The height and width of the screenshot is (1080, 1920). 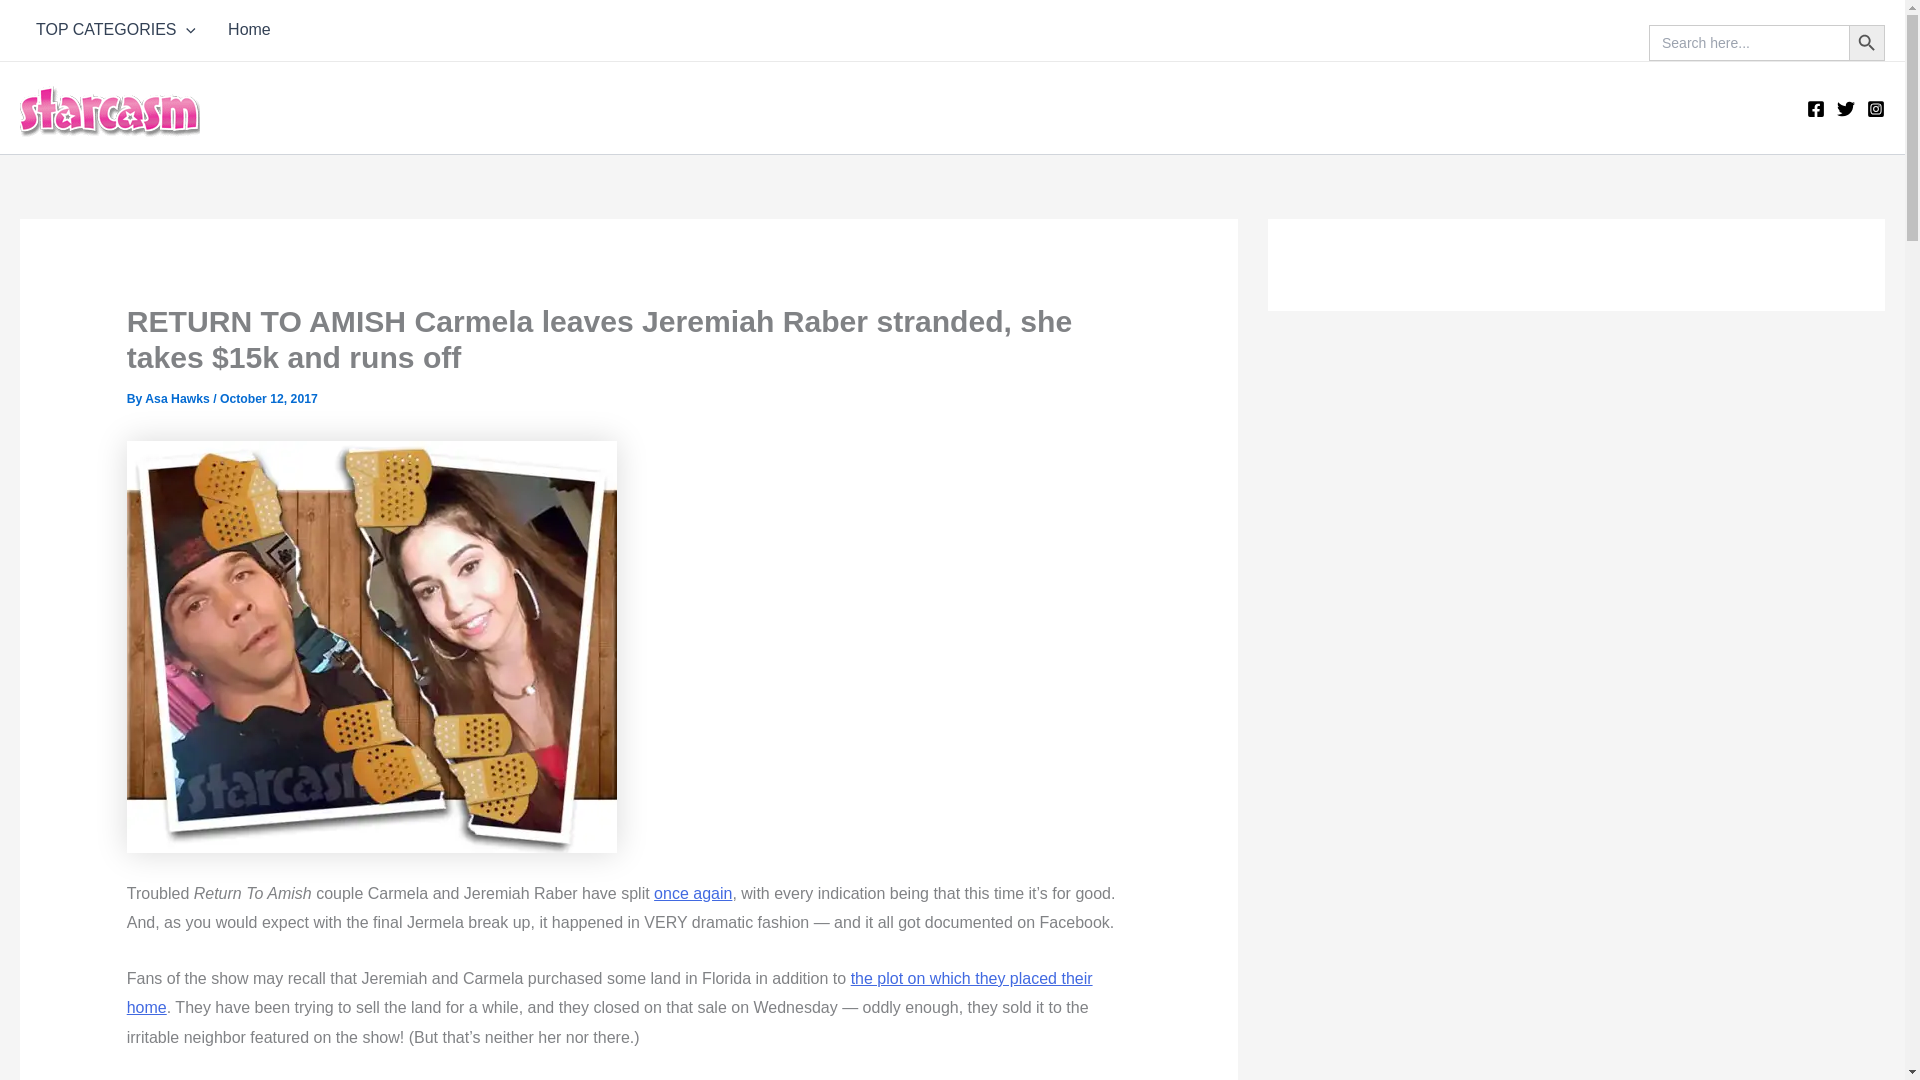 What do you see at coordinates (115, 30) in the screenshot?
I see `TOP CATEGORIES` at bounding box center [115, 30].